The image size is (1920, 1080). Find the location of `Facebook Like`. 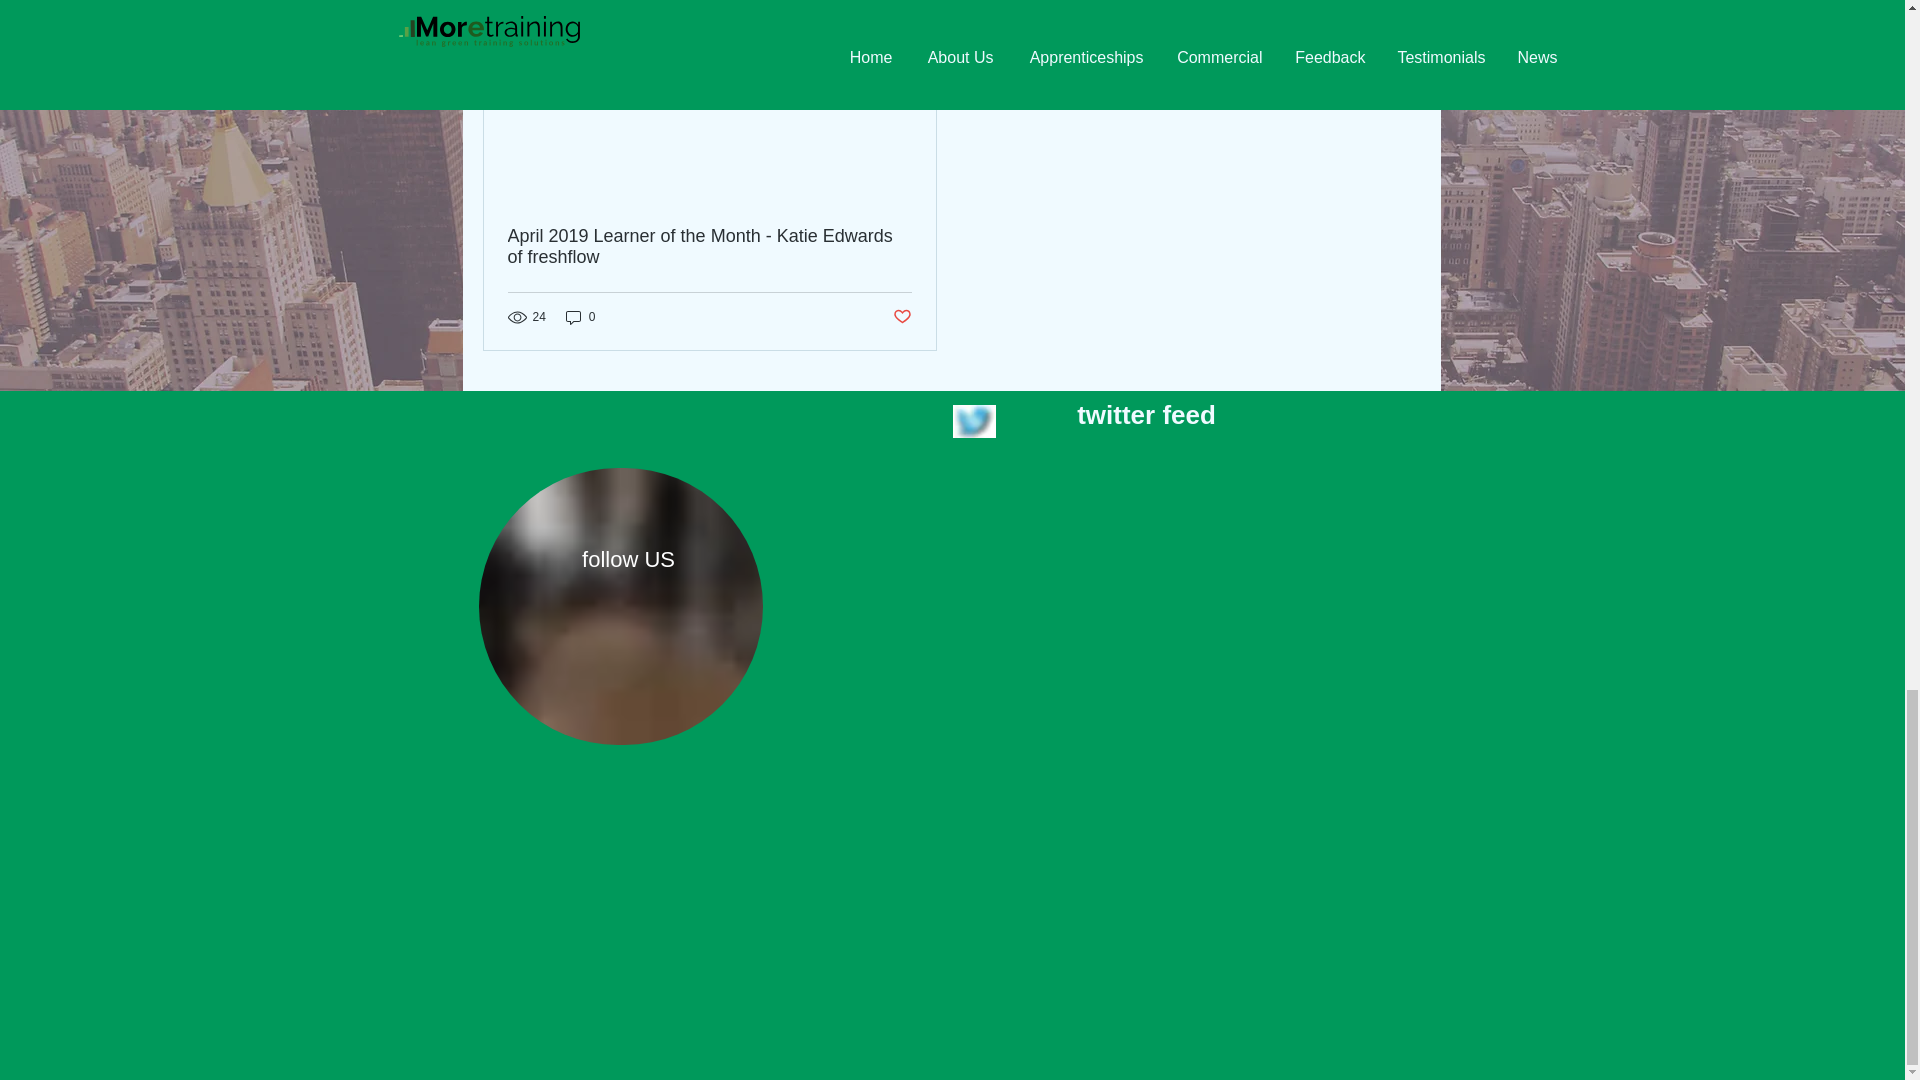

Facebook Like is located at coordinates (528, 643).